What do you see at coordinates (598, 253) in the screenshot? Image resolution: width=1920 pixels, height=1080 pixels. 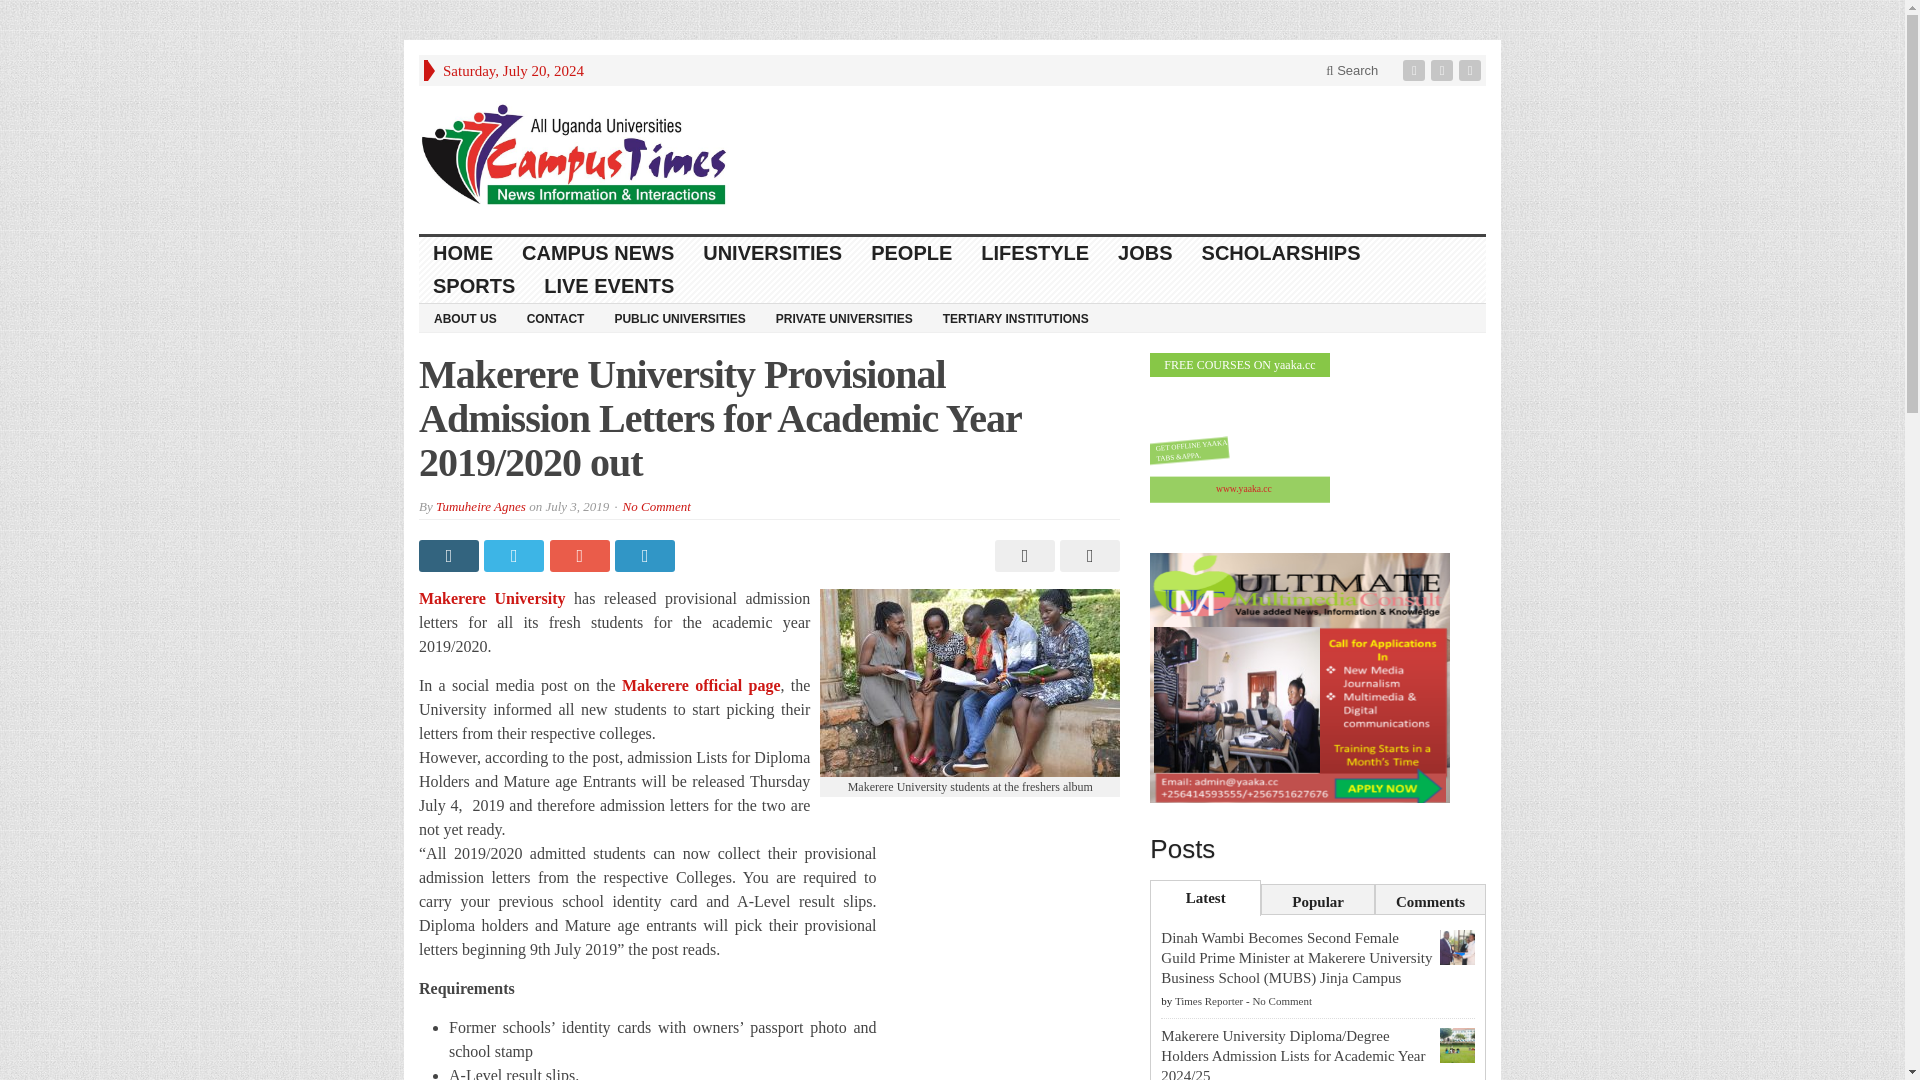 I see `CAMPUS NEWS` at bounding box center [598, 253].